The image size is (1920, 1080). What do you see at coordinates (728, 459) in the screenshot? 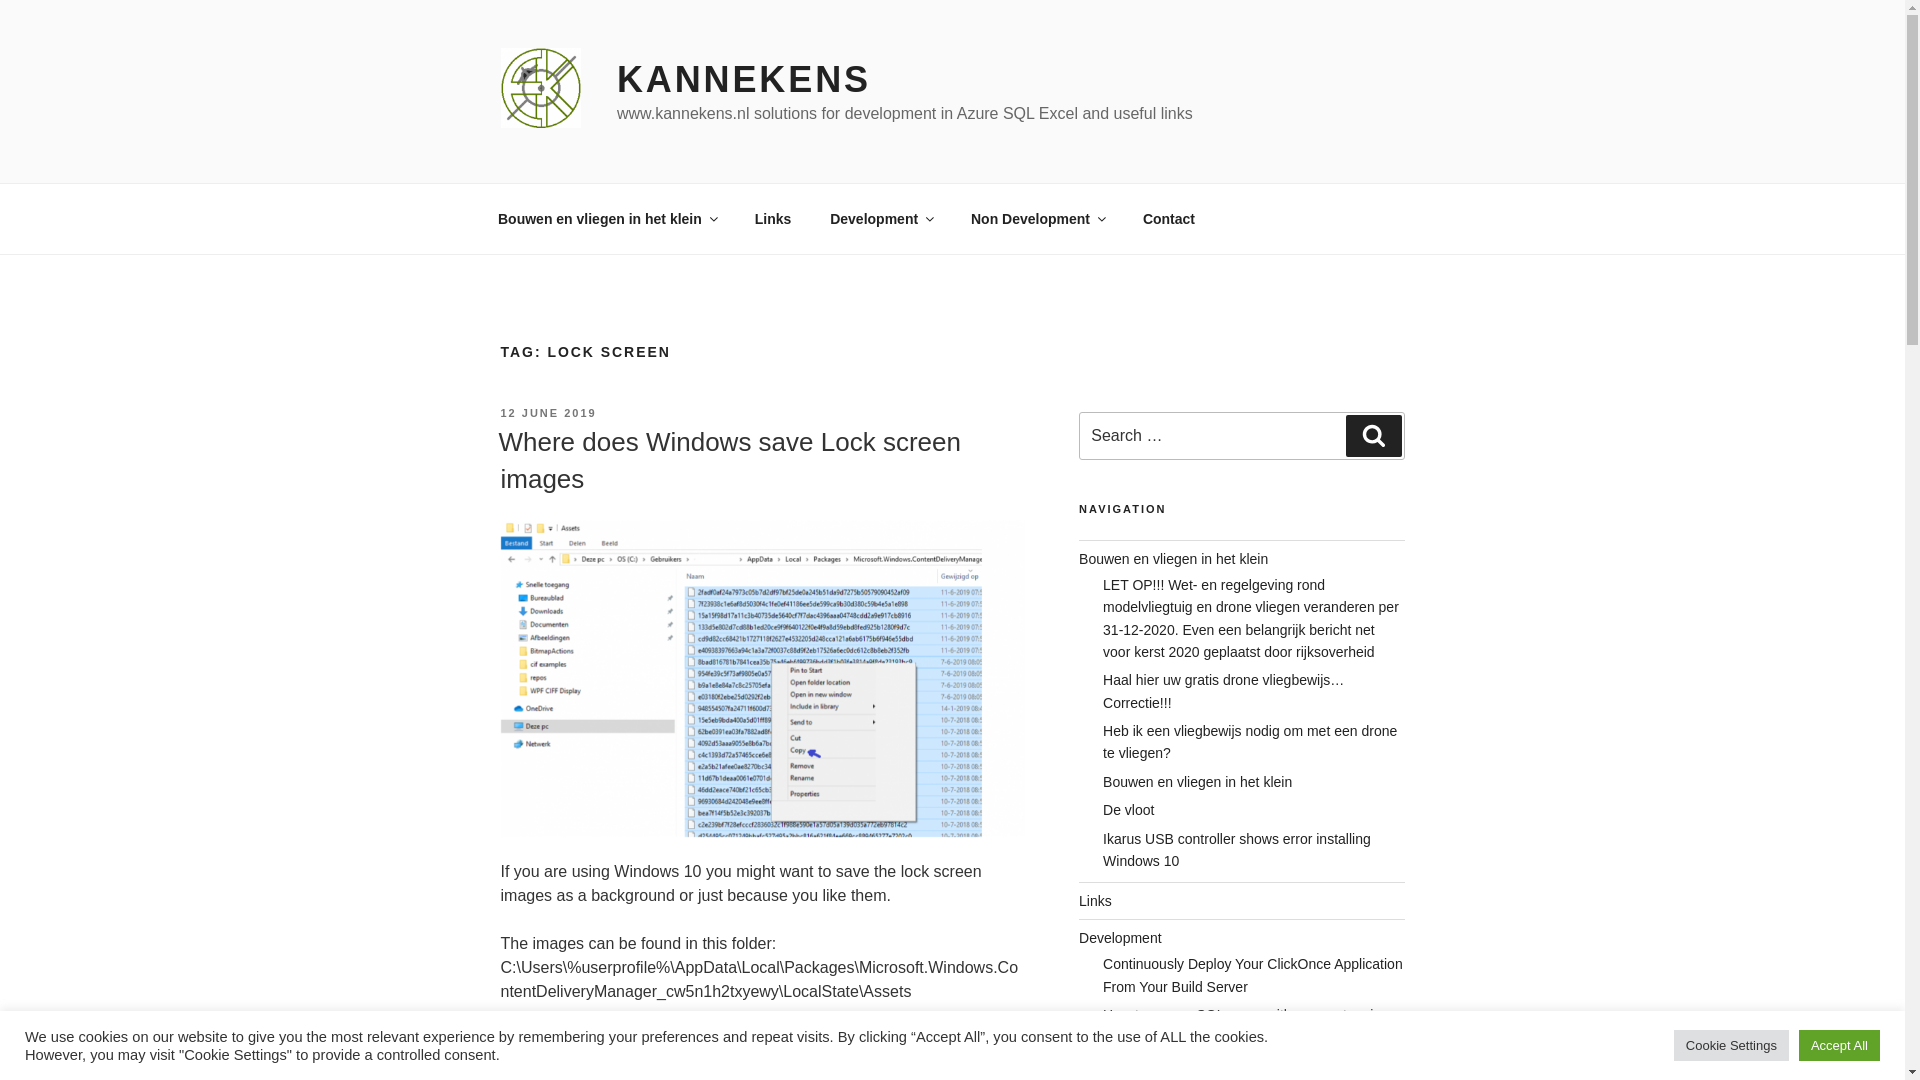
I see `Where does Windows save Lock screen images` at bounding box center [728, 459].